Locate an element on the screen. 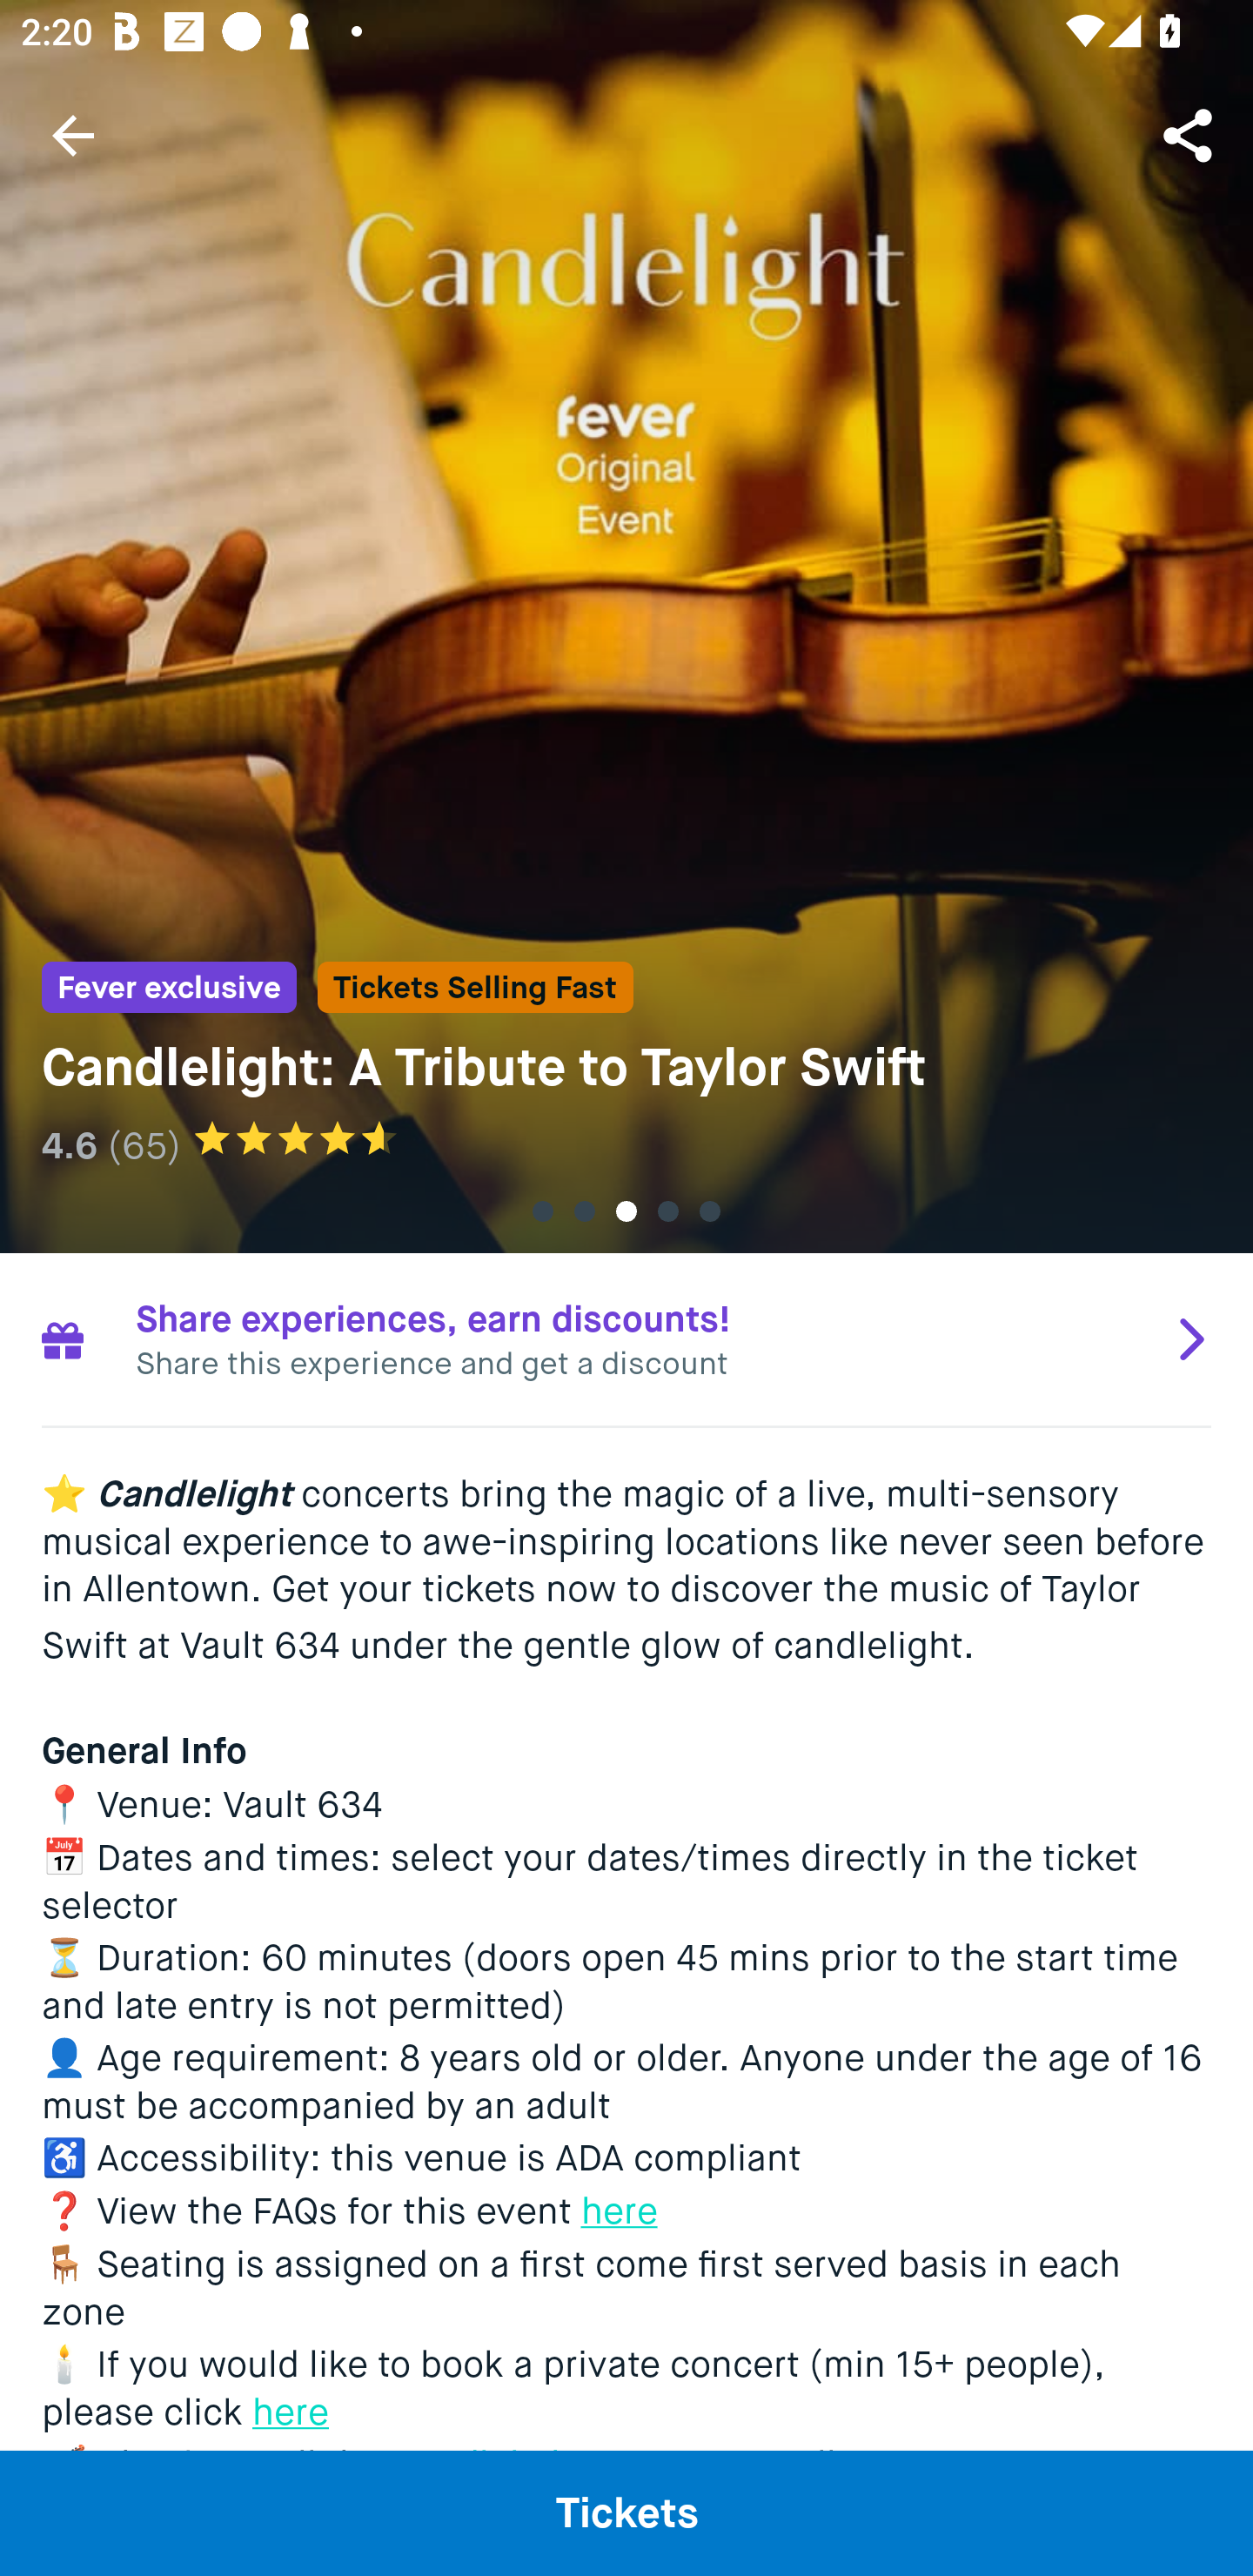  Navigate up is located at coordinates (73, 135).